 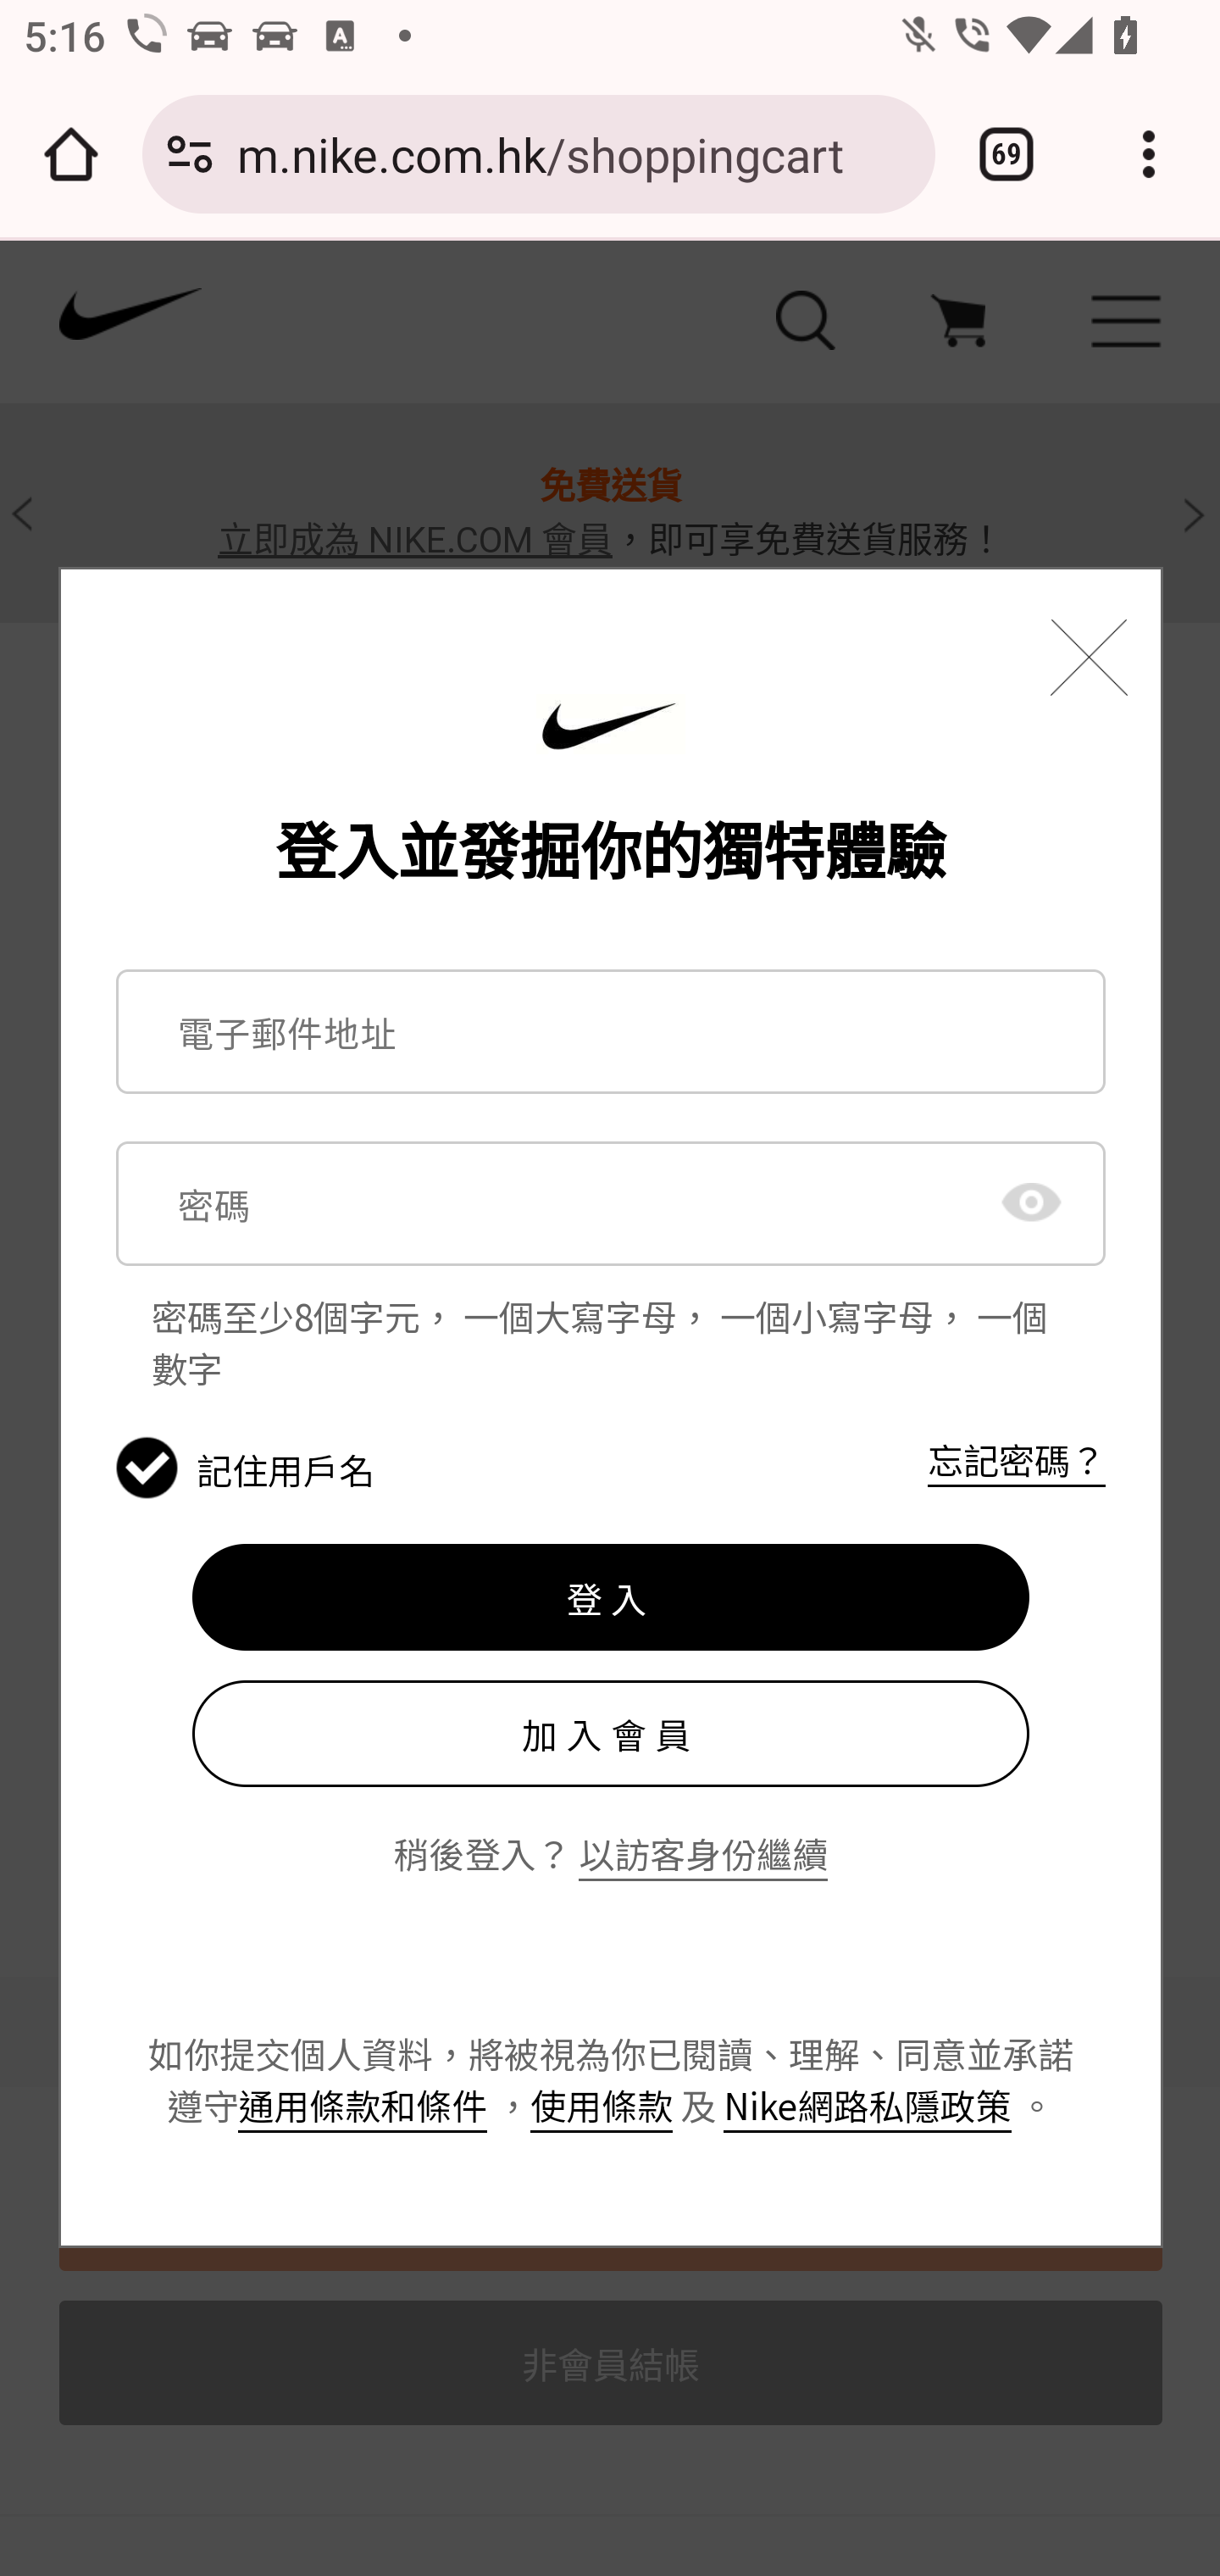 What do you see at coordinates (574, 153) in the screenshot?
I see `m.nike.com.hk/shoppingcart` at bounding box center [574, 153].